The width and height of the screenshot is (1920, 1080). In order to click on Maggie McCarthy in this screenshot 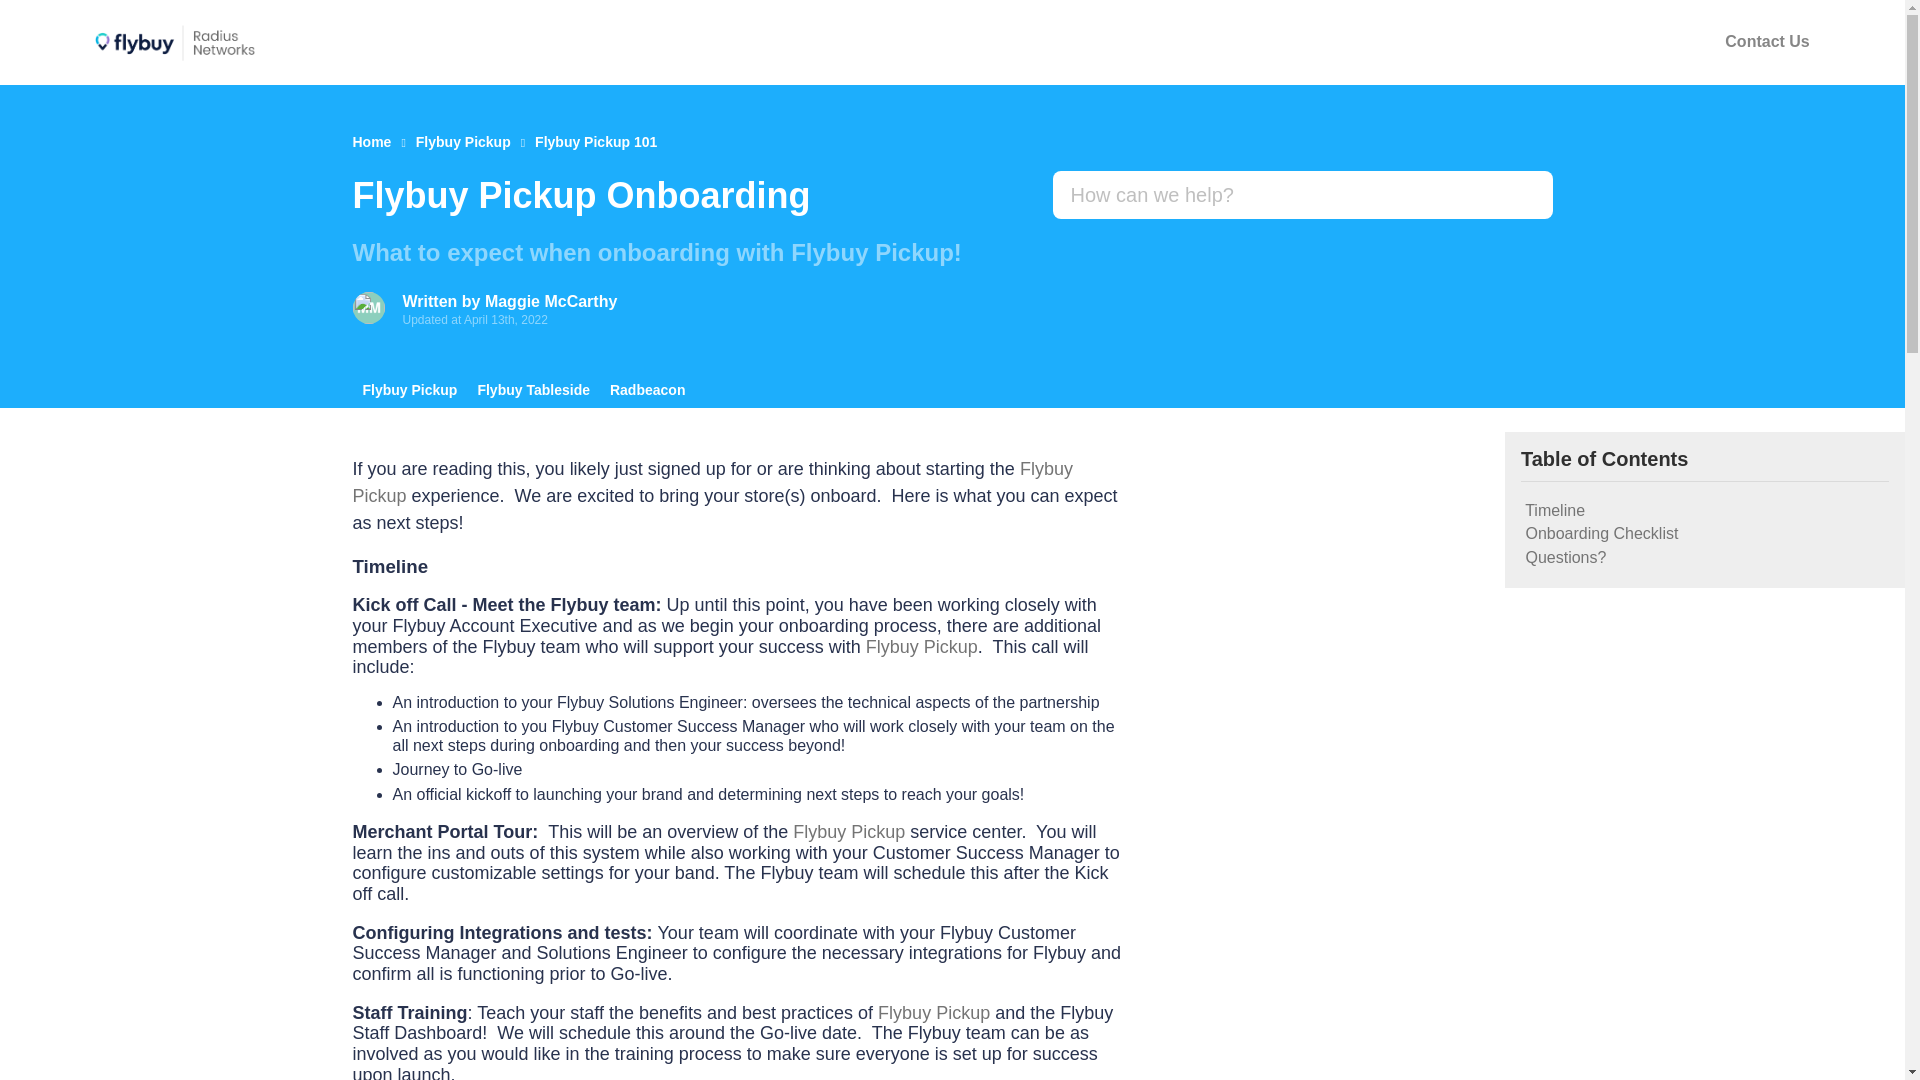, I will do `click(550, 300)`.